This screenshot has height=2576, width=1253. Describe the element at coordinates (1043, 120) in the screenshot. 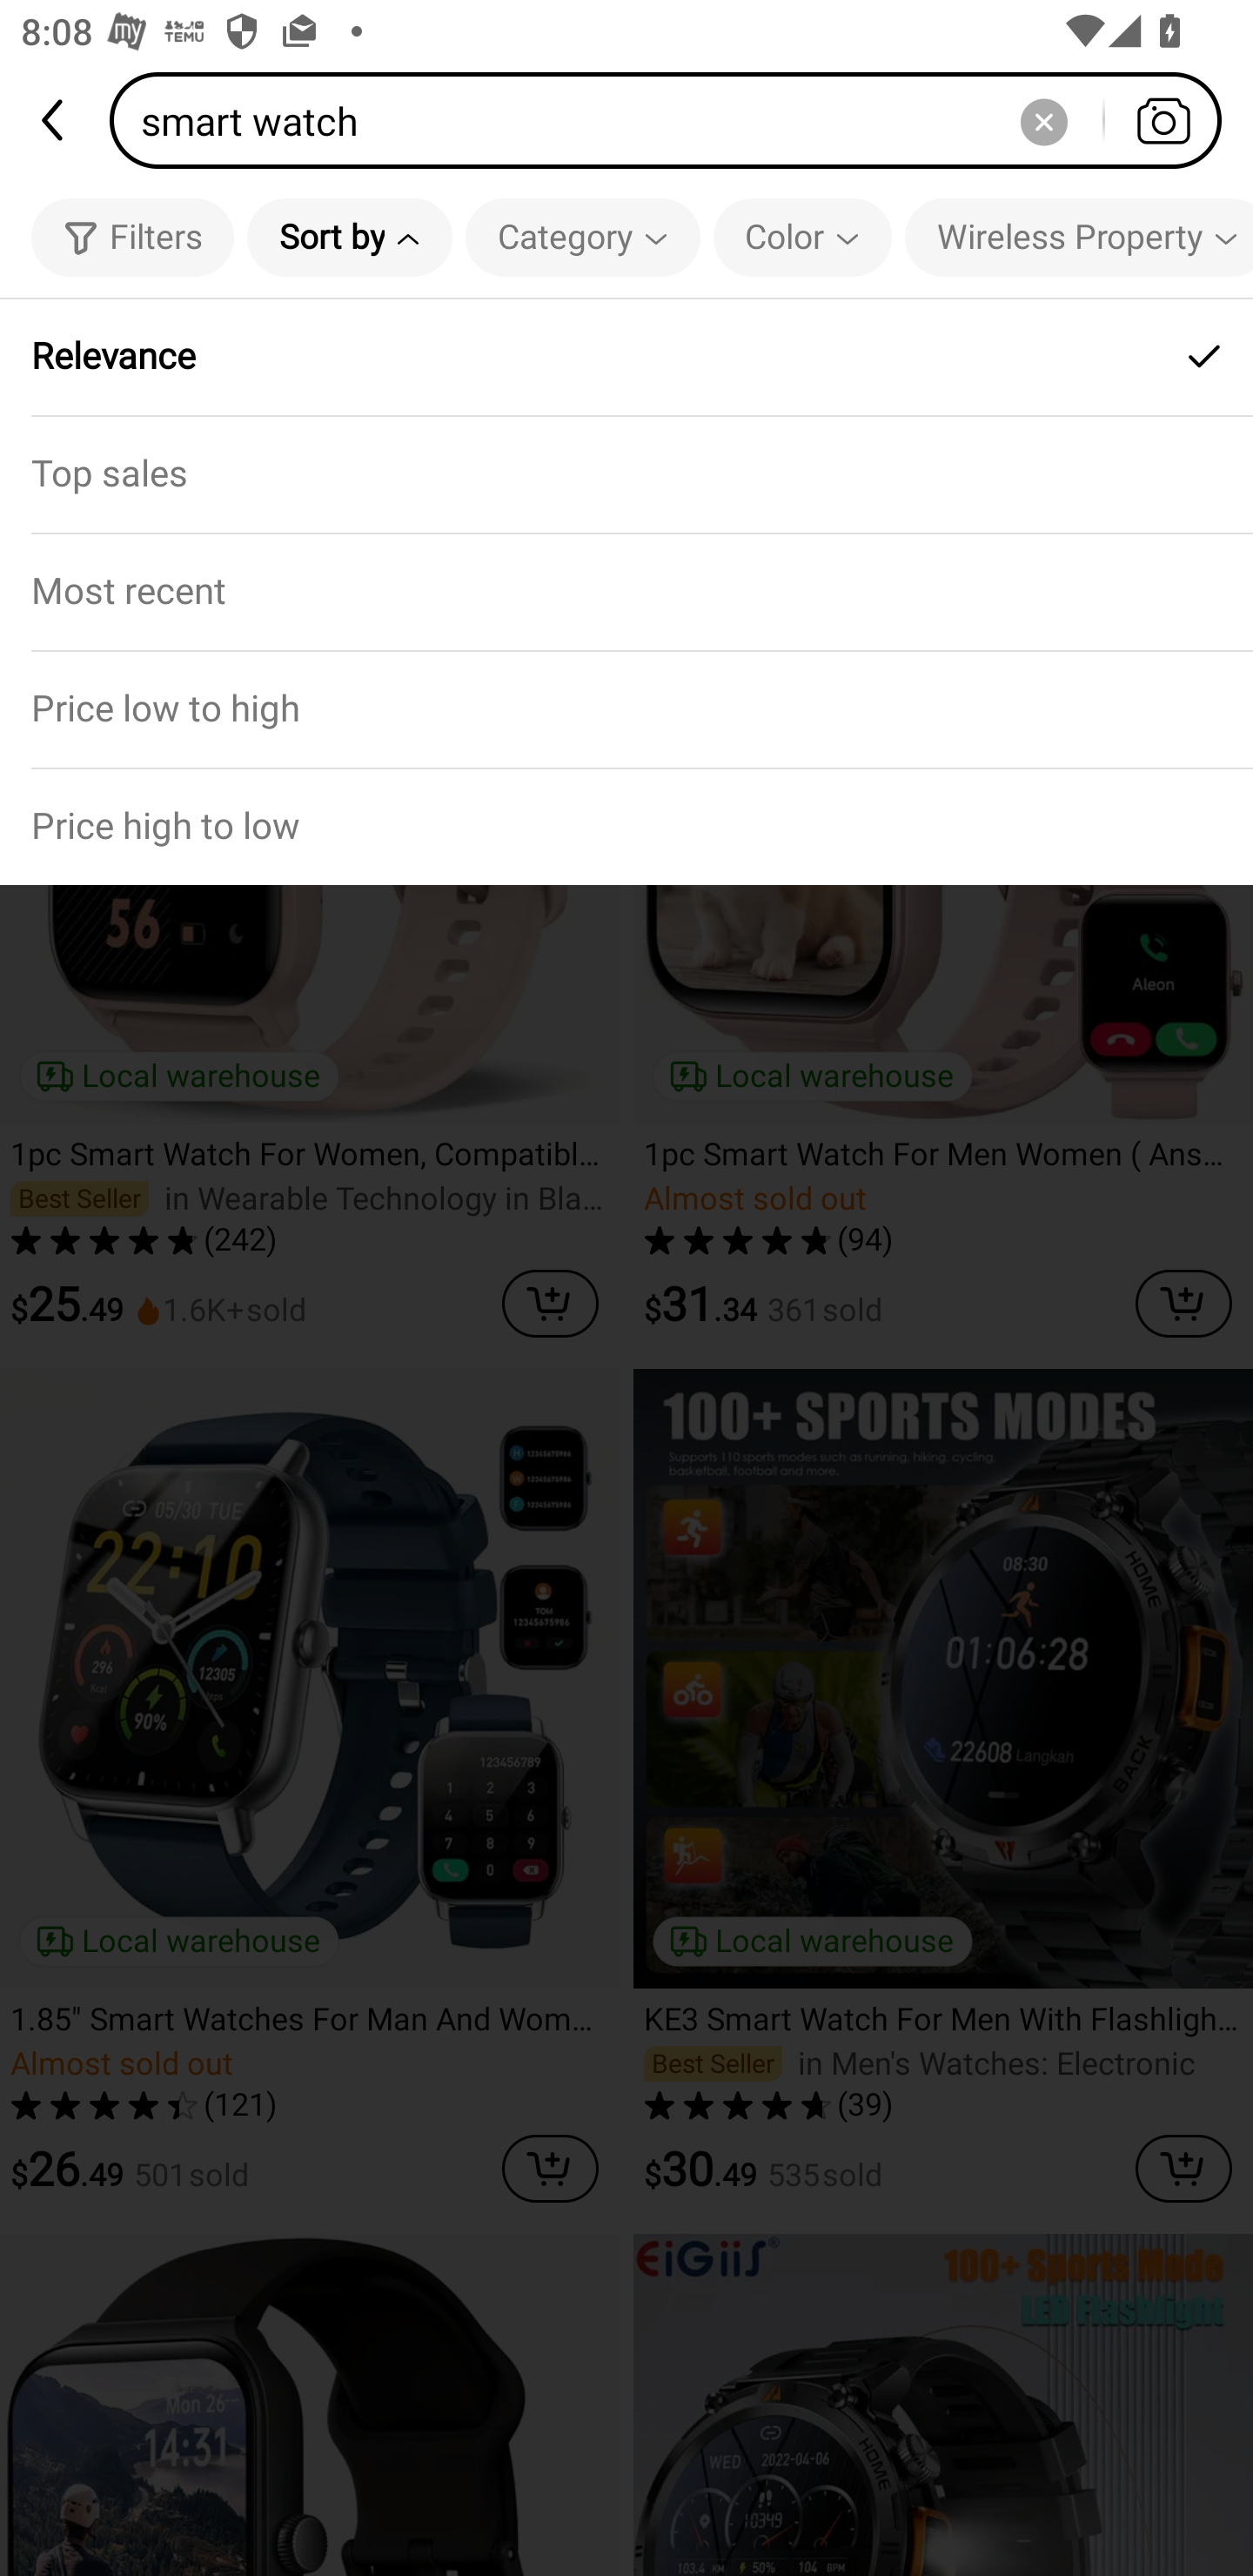

I see `Delete search history` at that location.